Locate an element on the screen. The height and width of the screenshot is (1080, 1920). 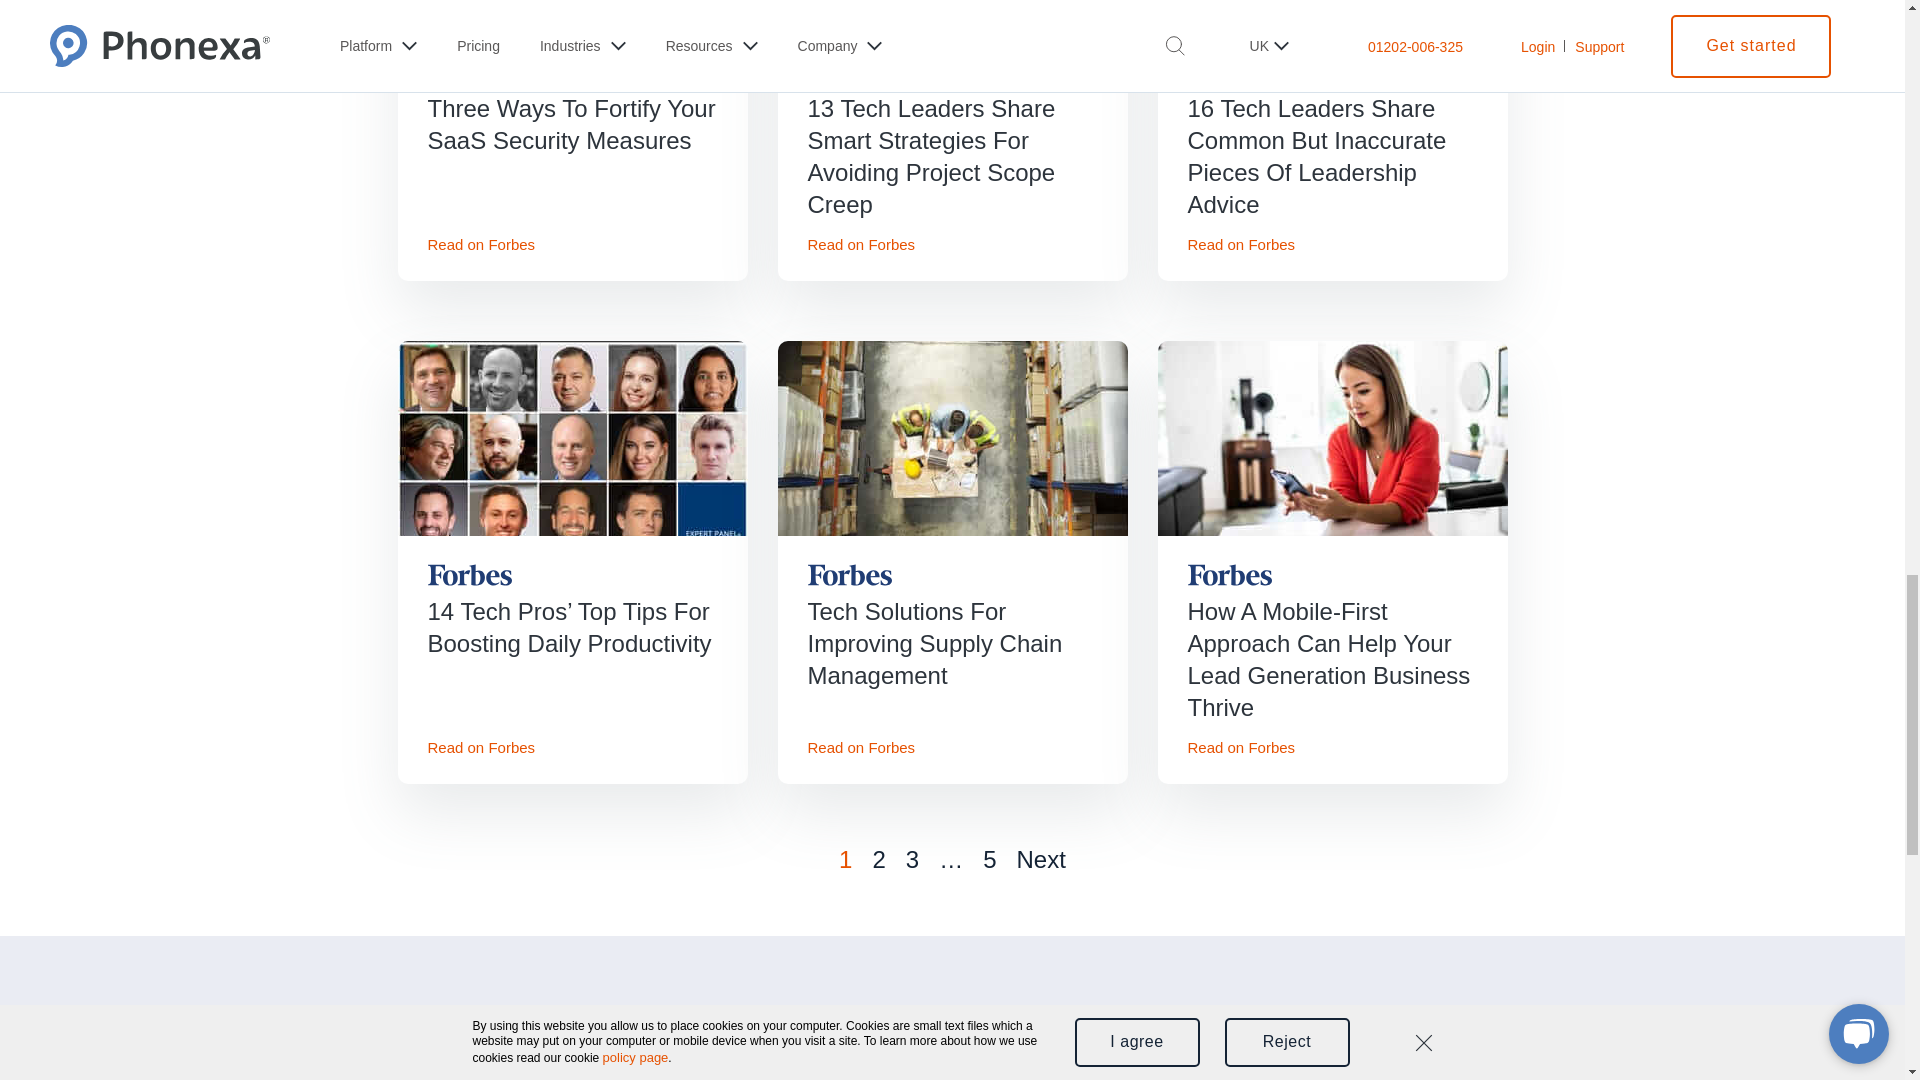
Tech Solutions For Improving Supply Chain Management is located at coordinates (953, 644).